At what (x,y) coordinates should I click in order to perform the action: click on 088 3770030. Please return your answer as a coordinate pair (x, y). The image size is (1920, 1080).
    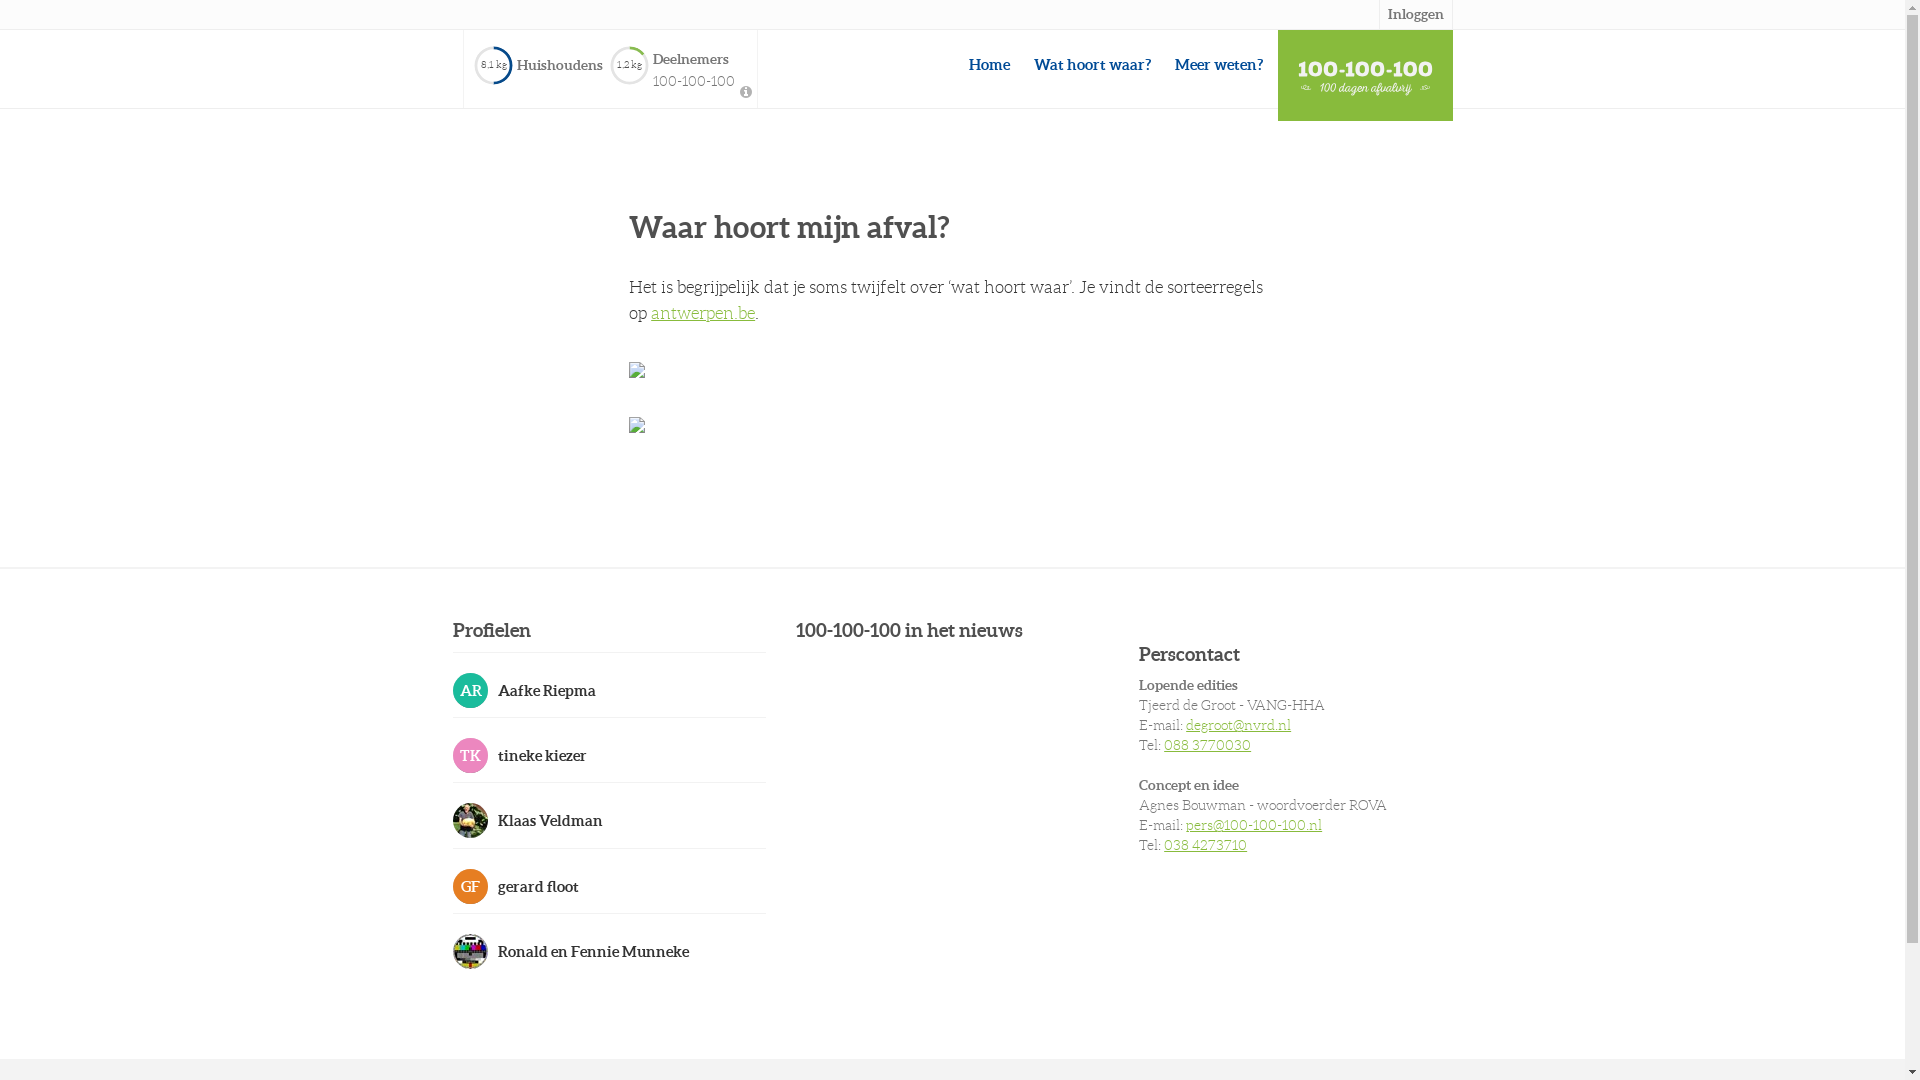
    Looking at the image, I should click on (1208, 745).